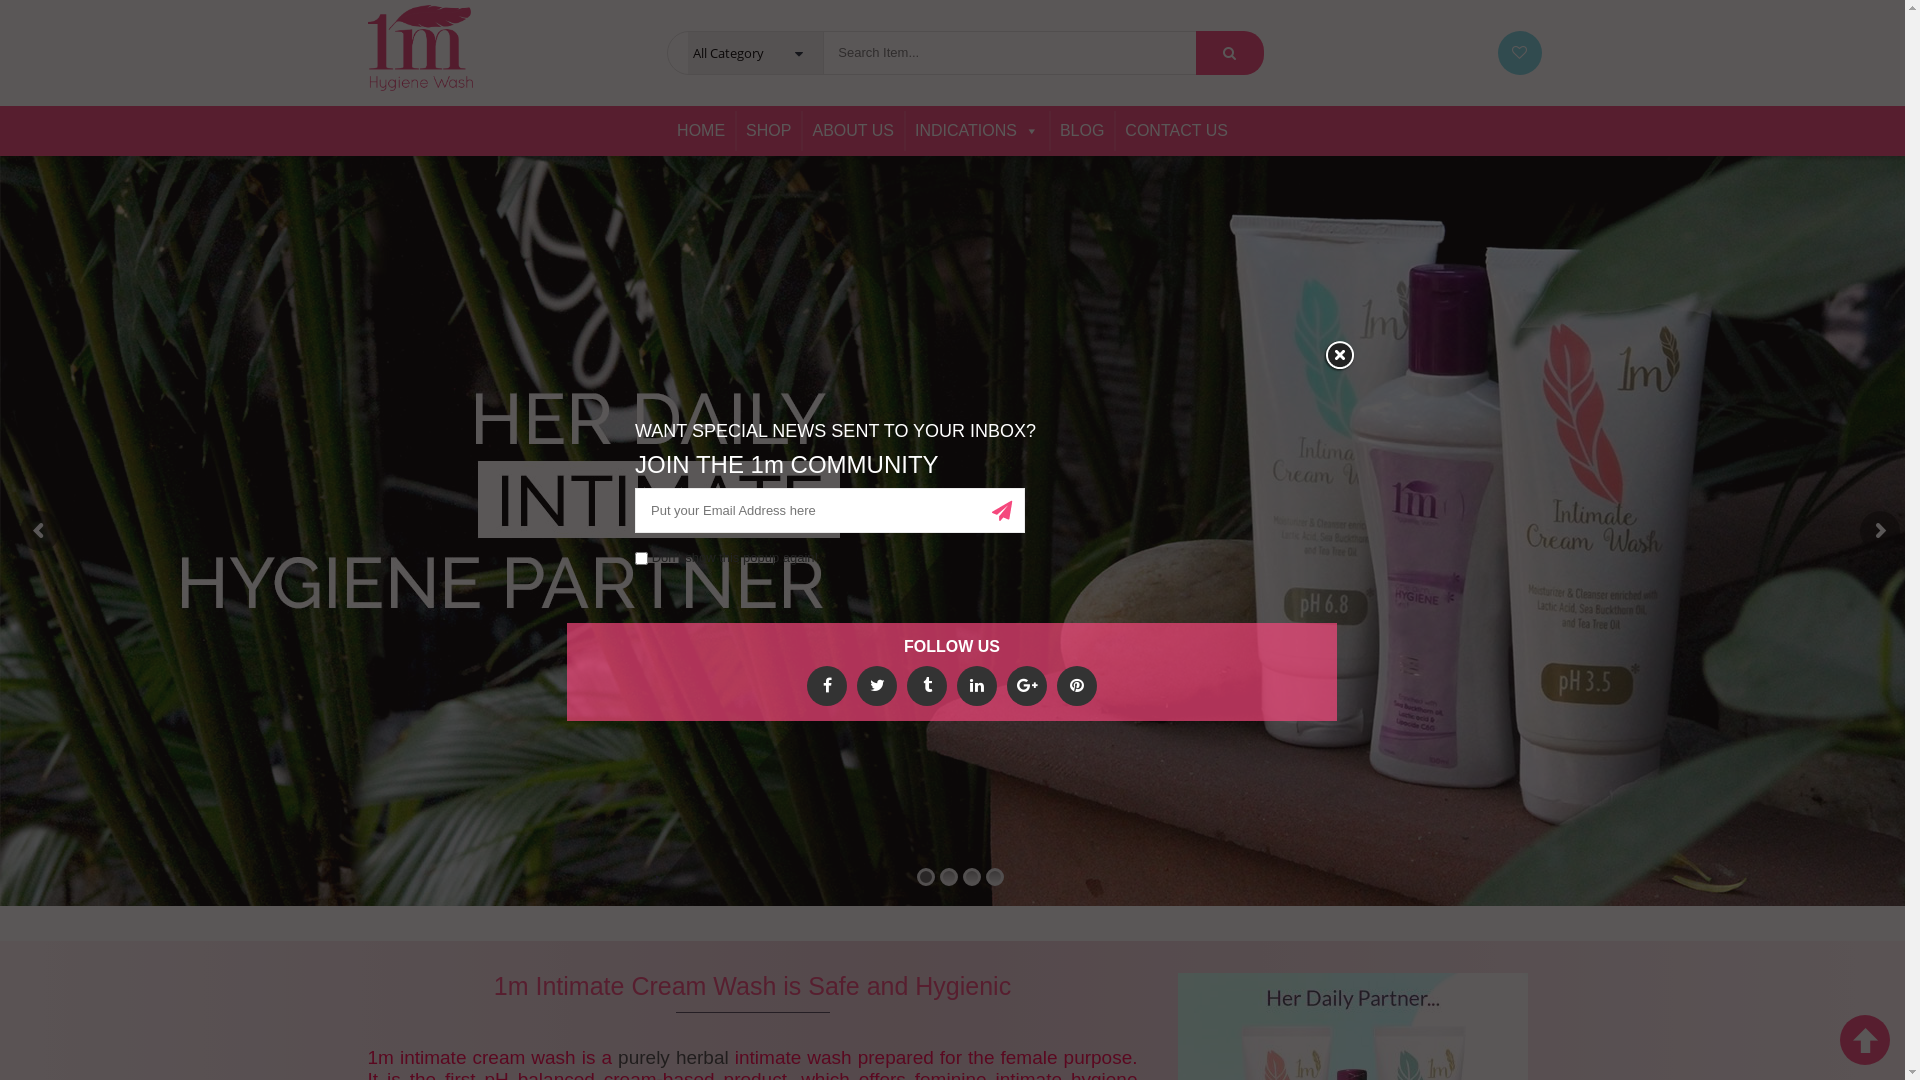  Describe the element at coordinates (674, 1056) in the screenshot. I see `purely herbal` at that location.